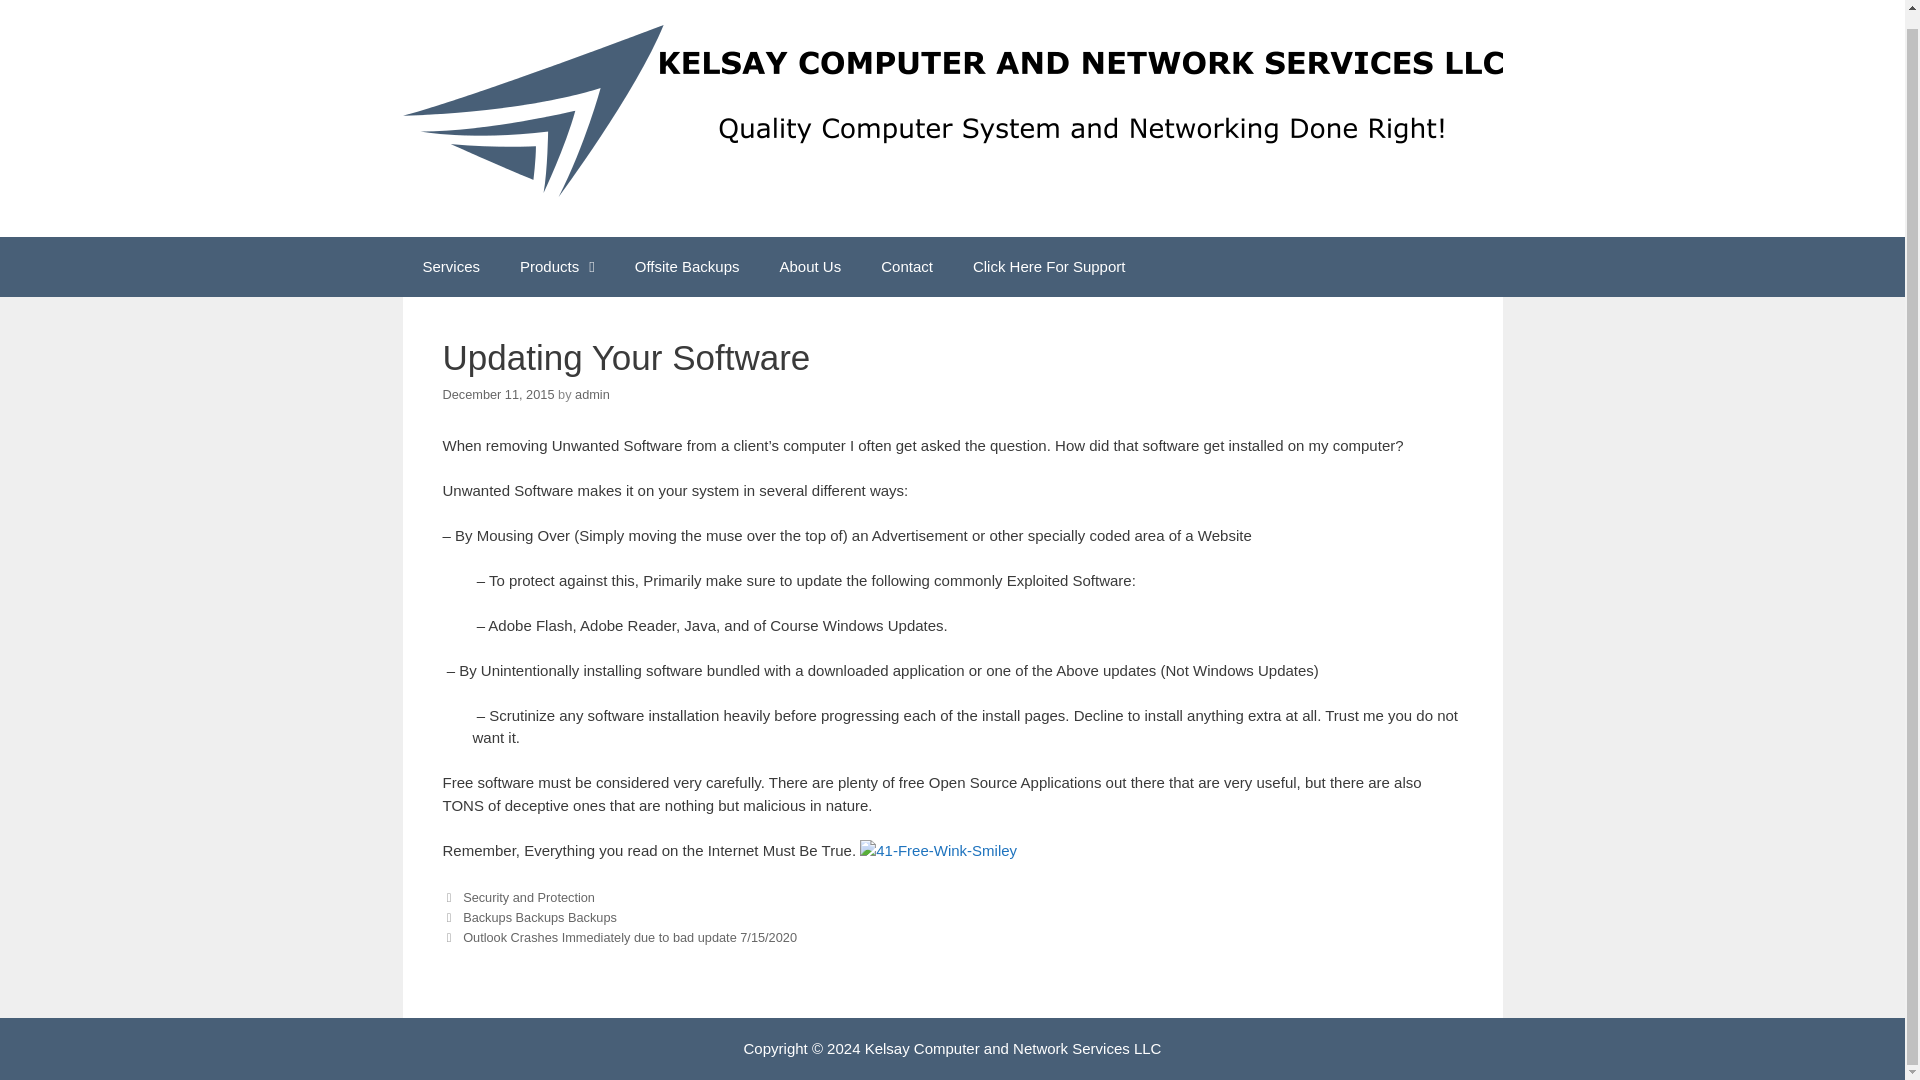 The image size is (1920, 1080). I want to click on Skip to content, so click(50, 4).